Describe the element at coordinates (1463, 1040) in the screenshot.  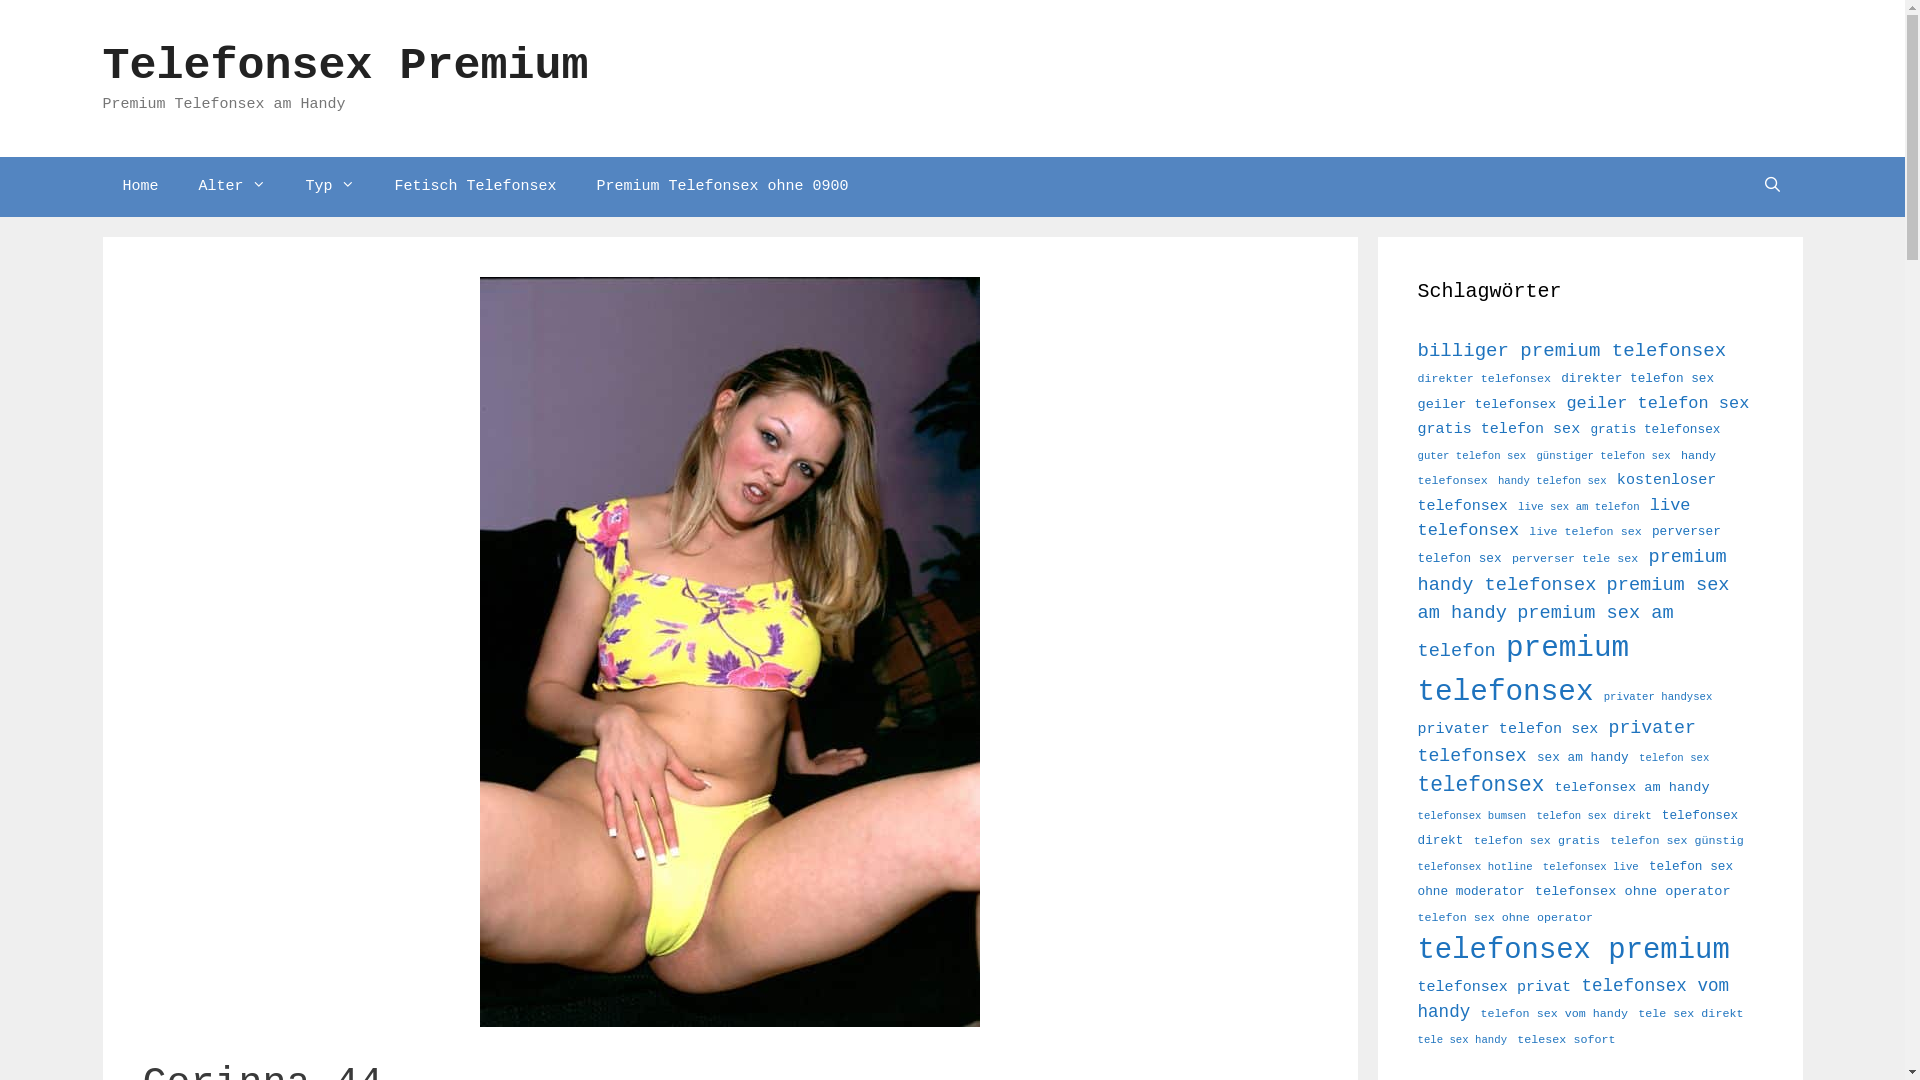
I see `tele sex handy` at that location.